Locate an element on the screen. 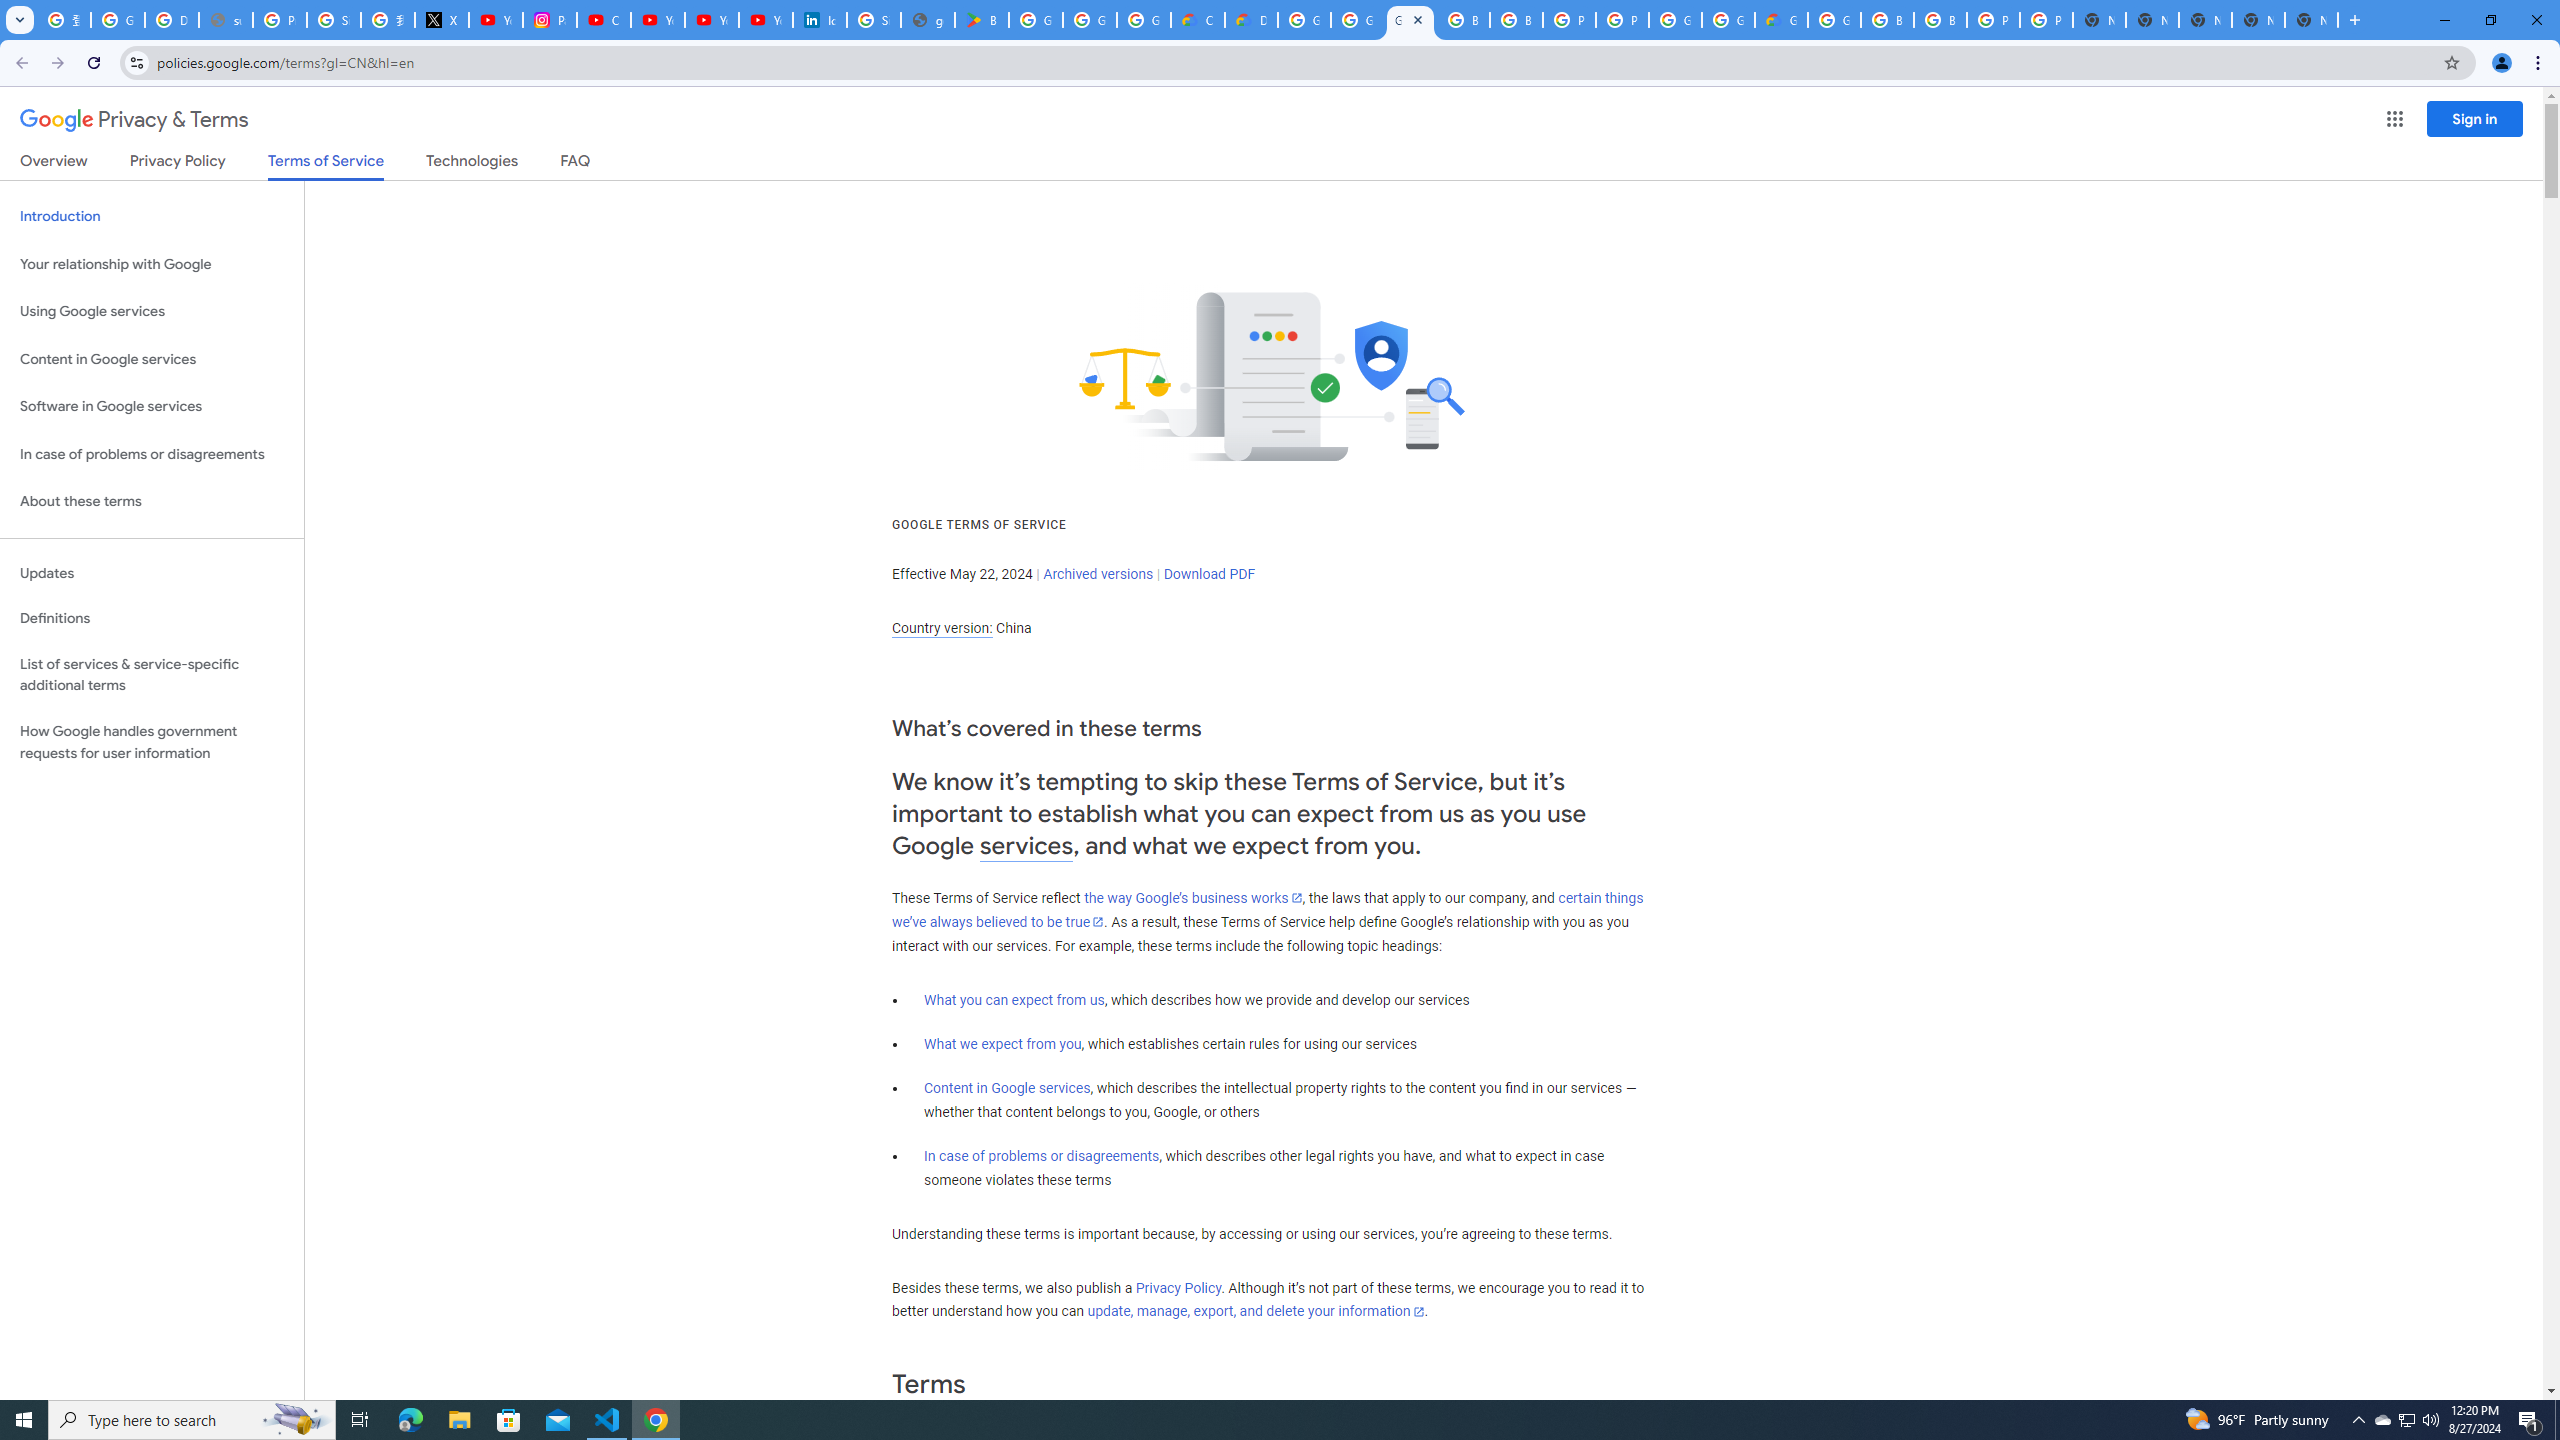 Image resolution: width=2560 pixels, height=1440 pixels. What we expect from you is located at coordinates (1003, 1044).